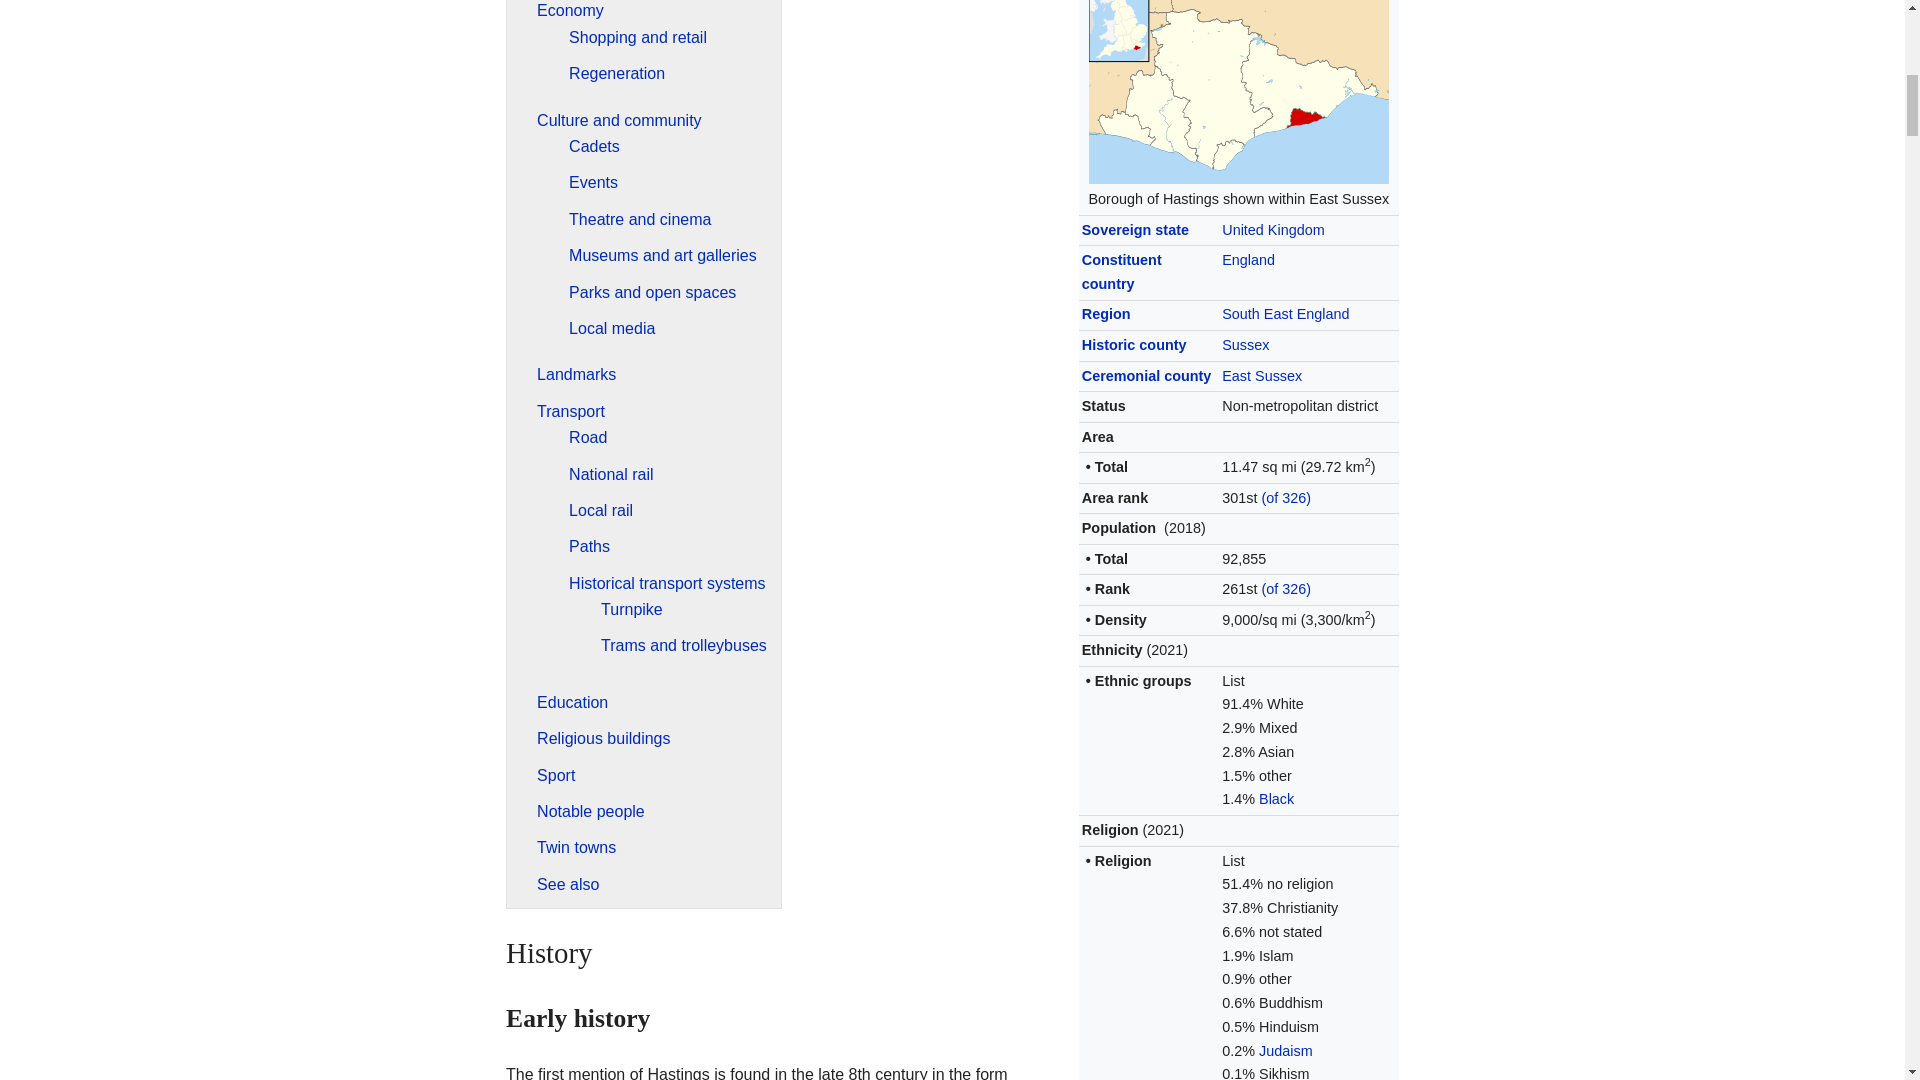  I want to click on Historic county, so click(1134, 344).